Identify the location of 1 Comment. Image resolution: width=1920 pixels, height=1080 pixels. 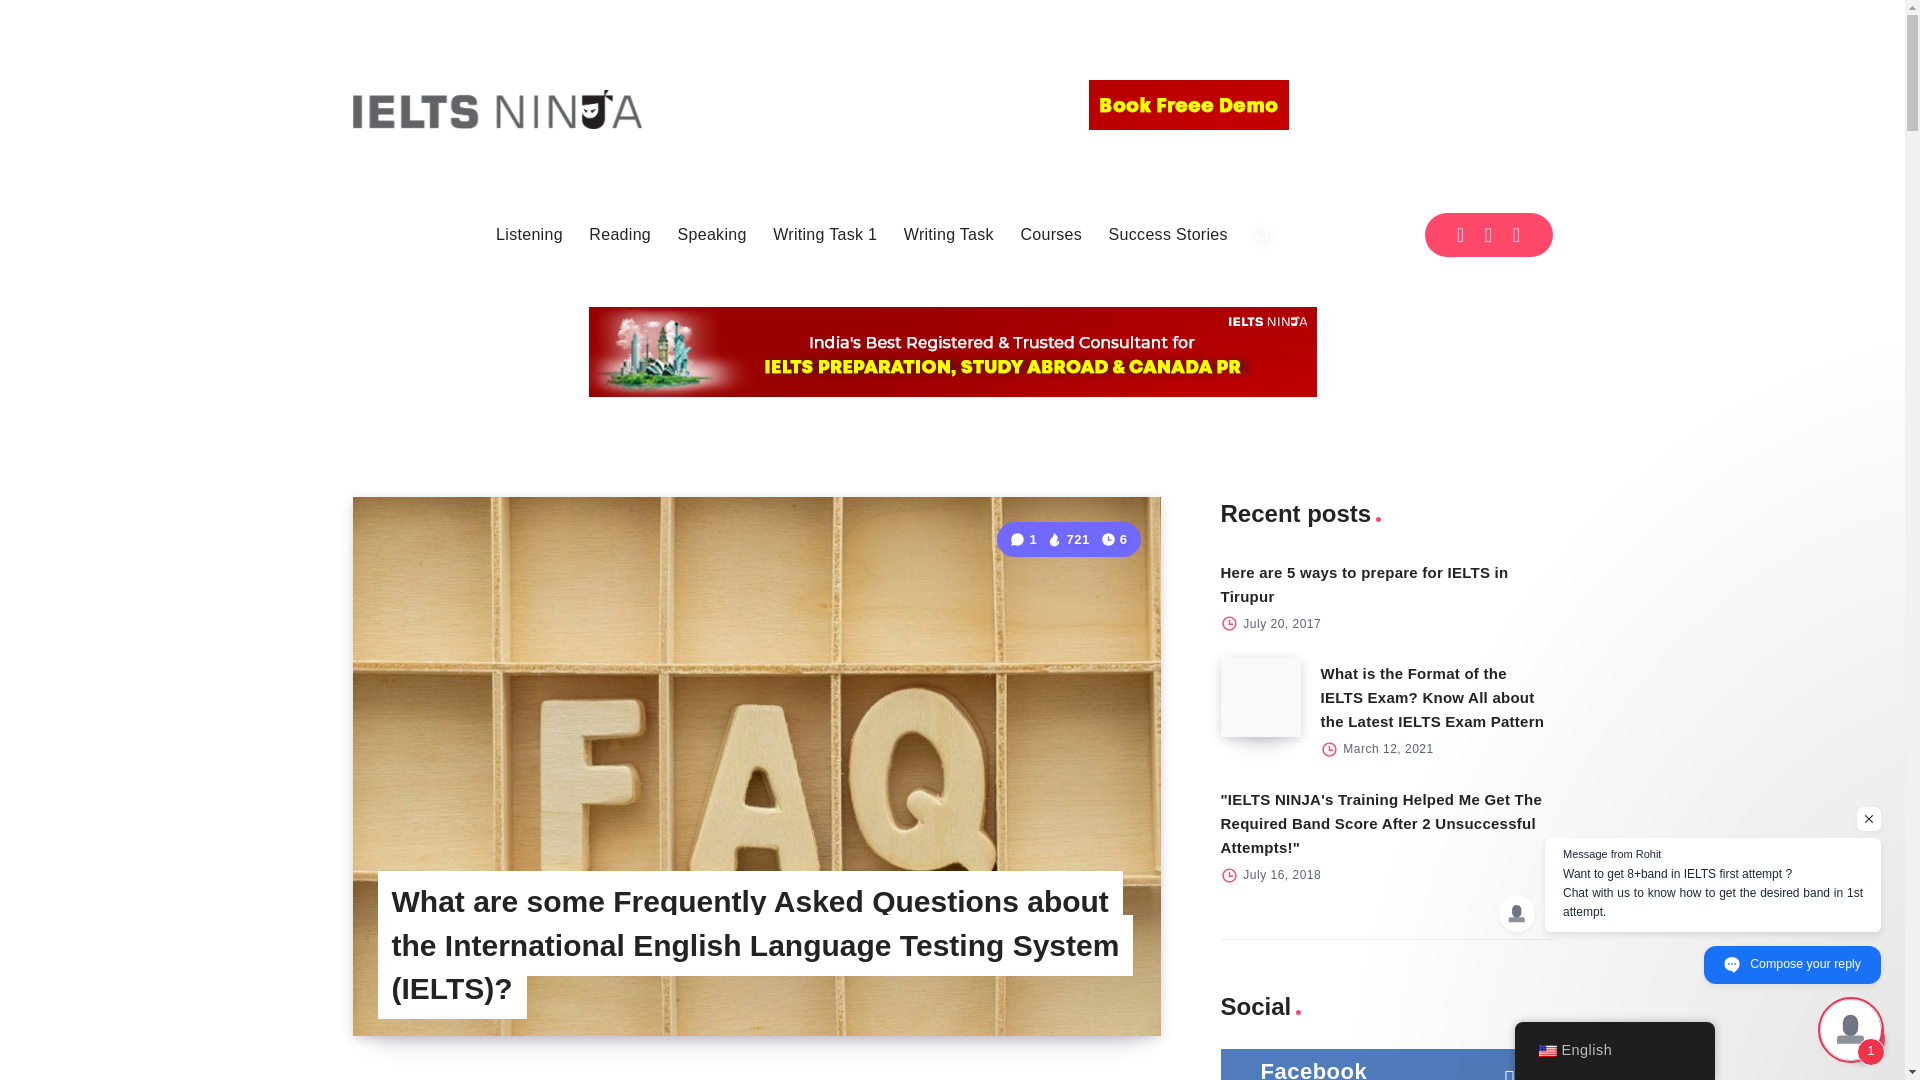
(1024, 539).